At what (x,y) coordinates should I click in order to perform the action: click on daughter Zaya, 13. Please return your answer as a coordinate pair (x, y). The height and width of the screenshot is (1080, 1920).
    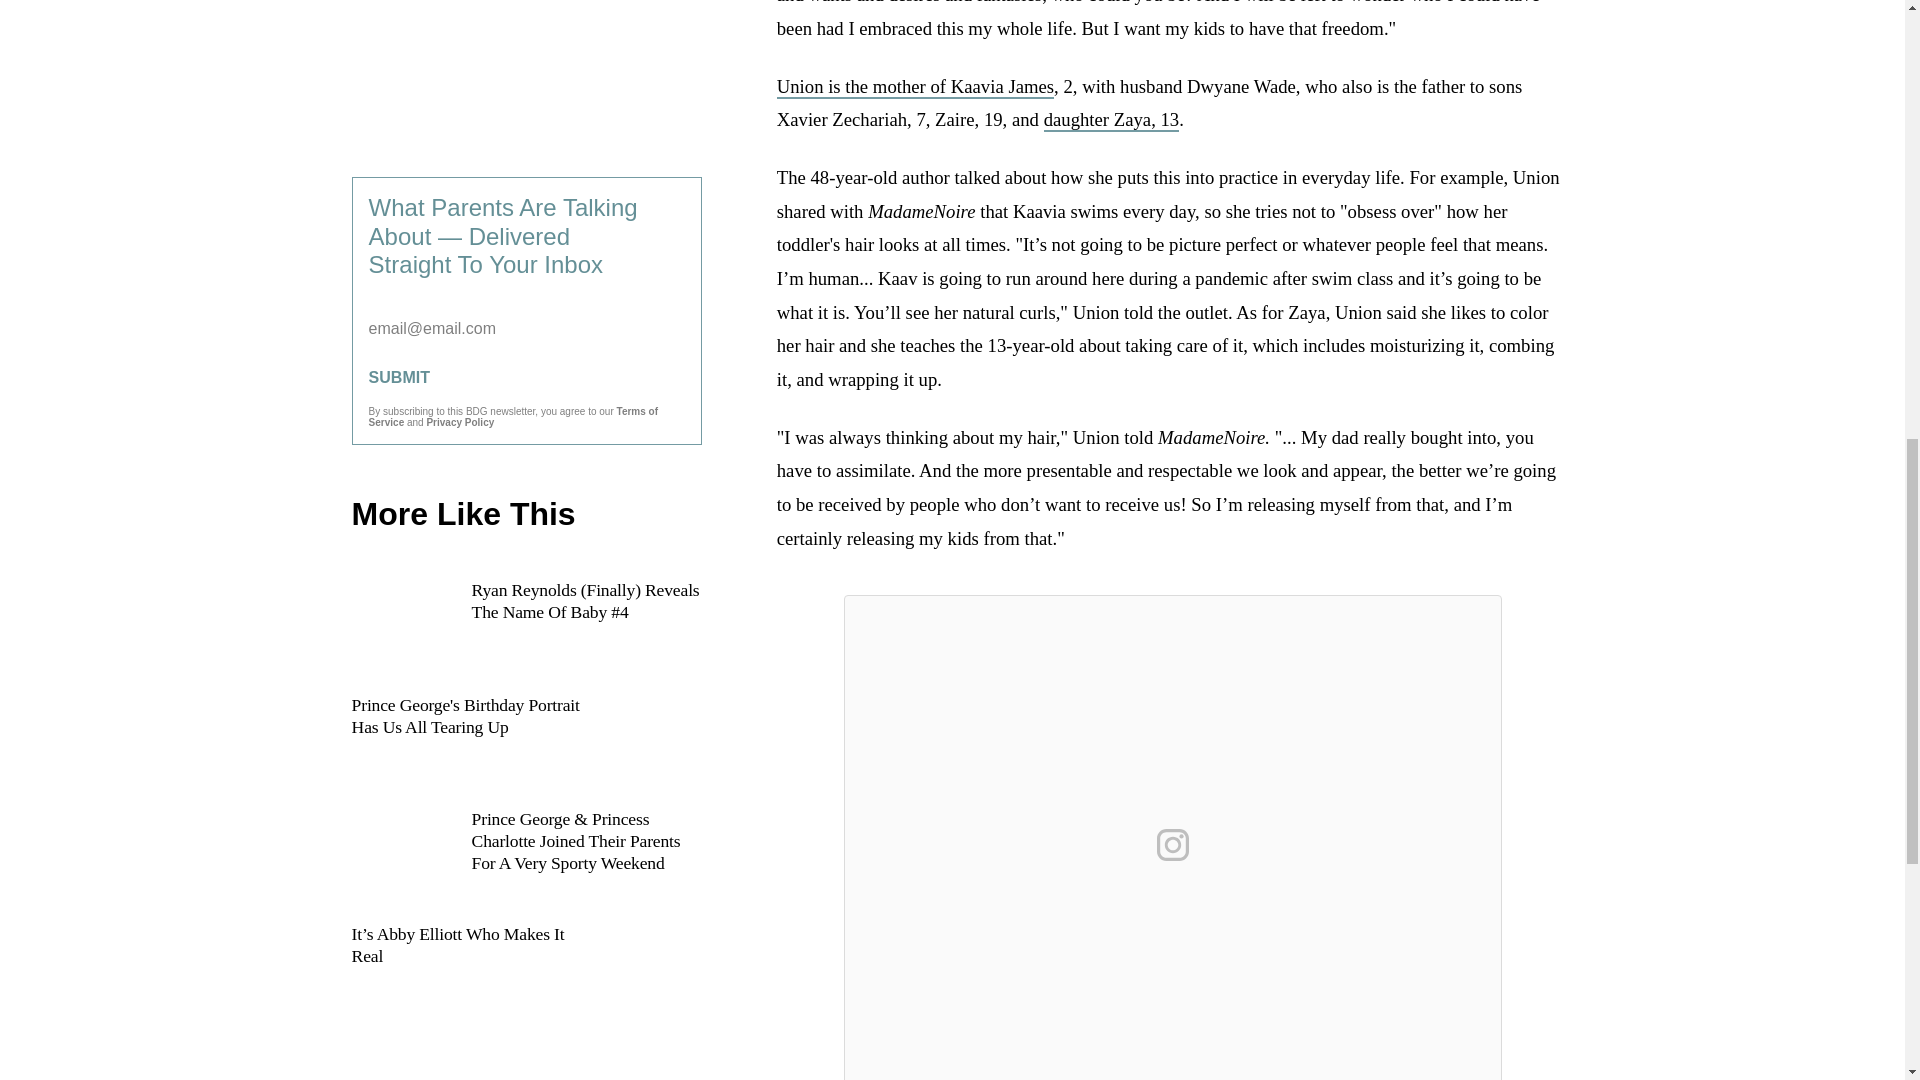
    Looking at the image, I should click on (1112, 120).